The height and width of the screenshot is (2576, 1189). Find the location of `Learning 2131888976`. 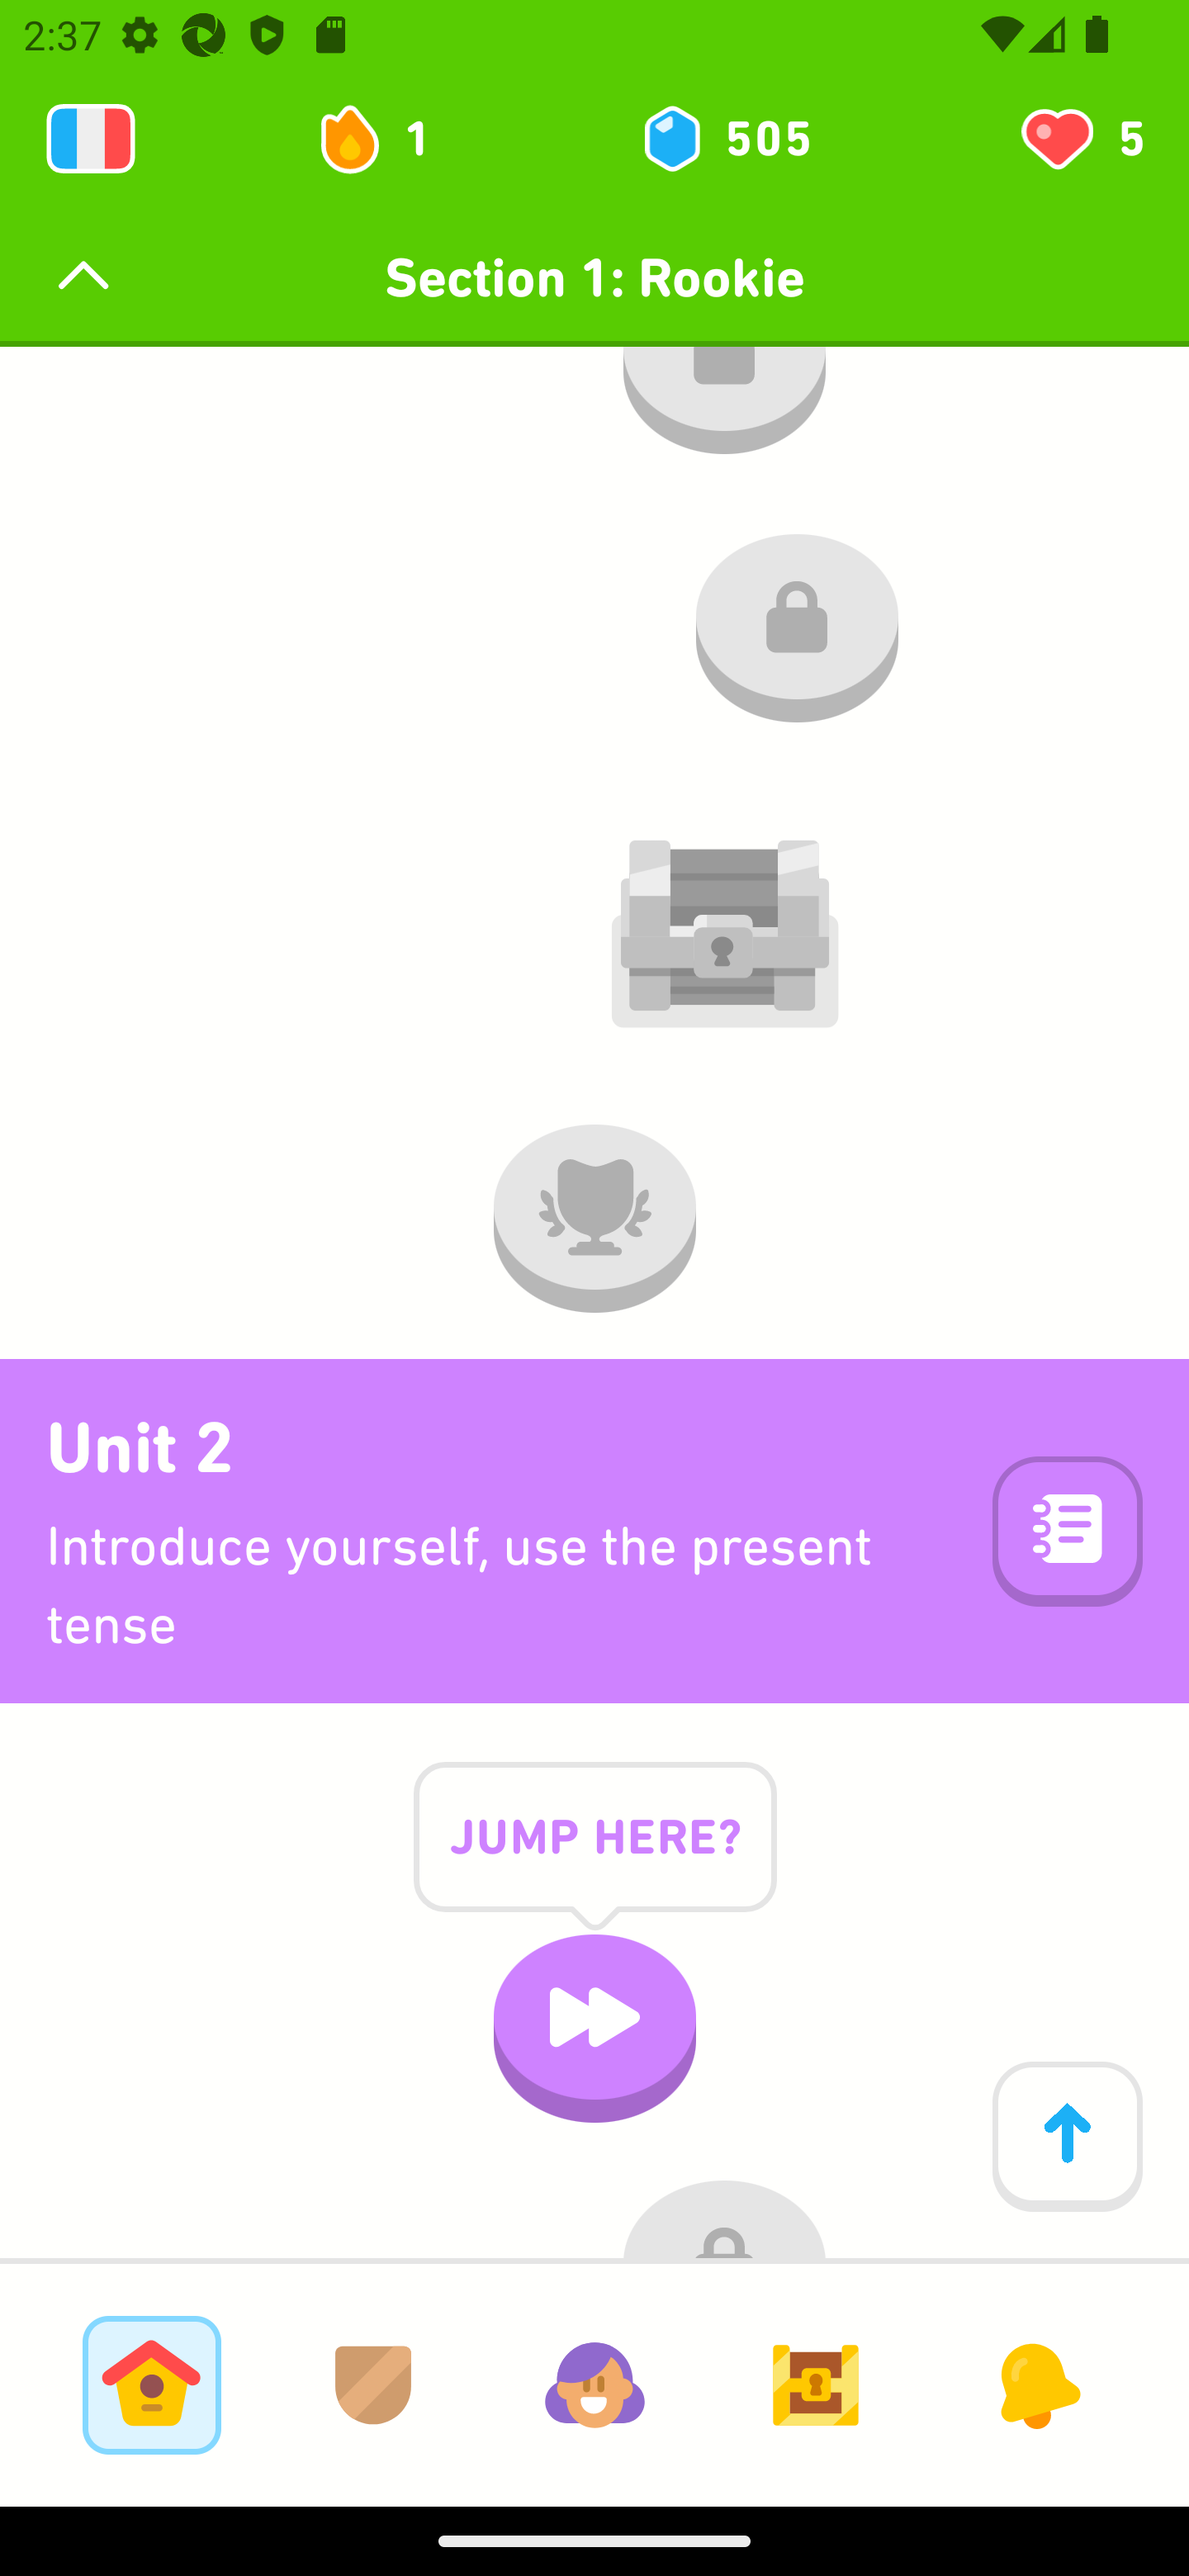

Learning 2131888976 is located at coordinates (91, 139).